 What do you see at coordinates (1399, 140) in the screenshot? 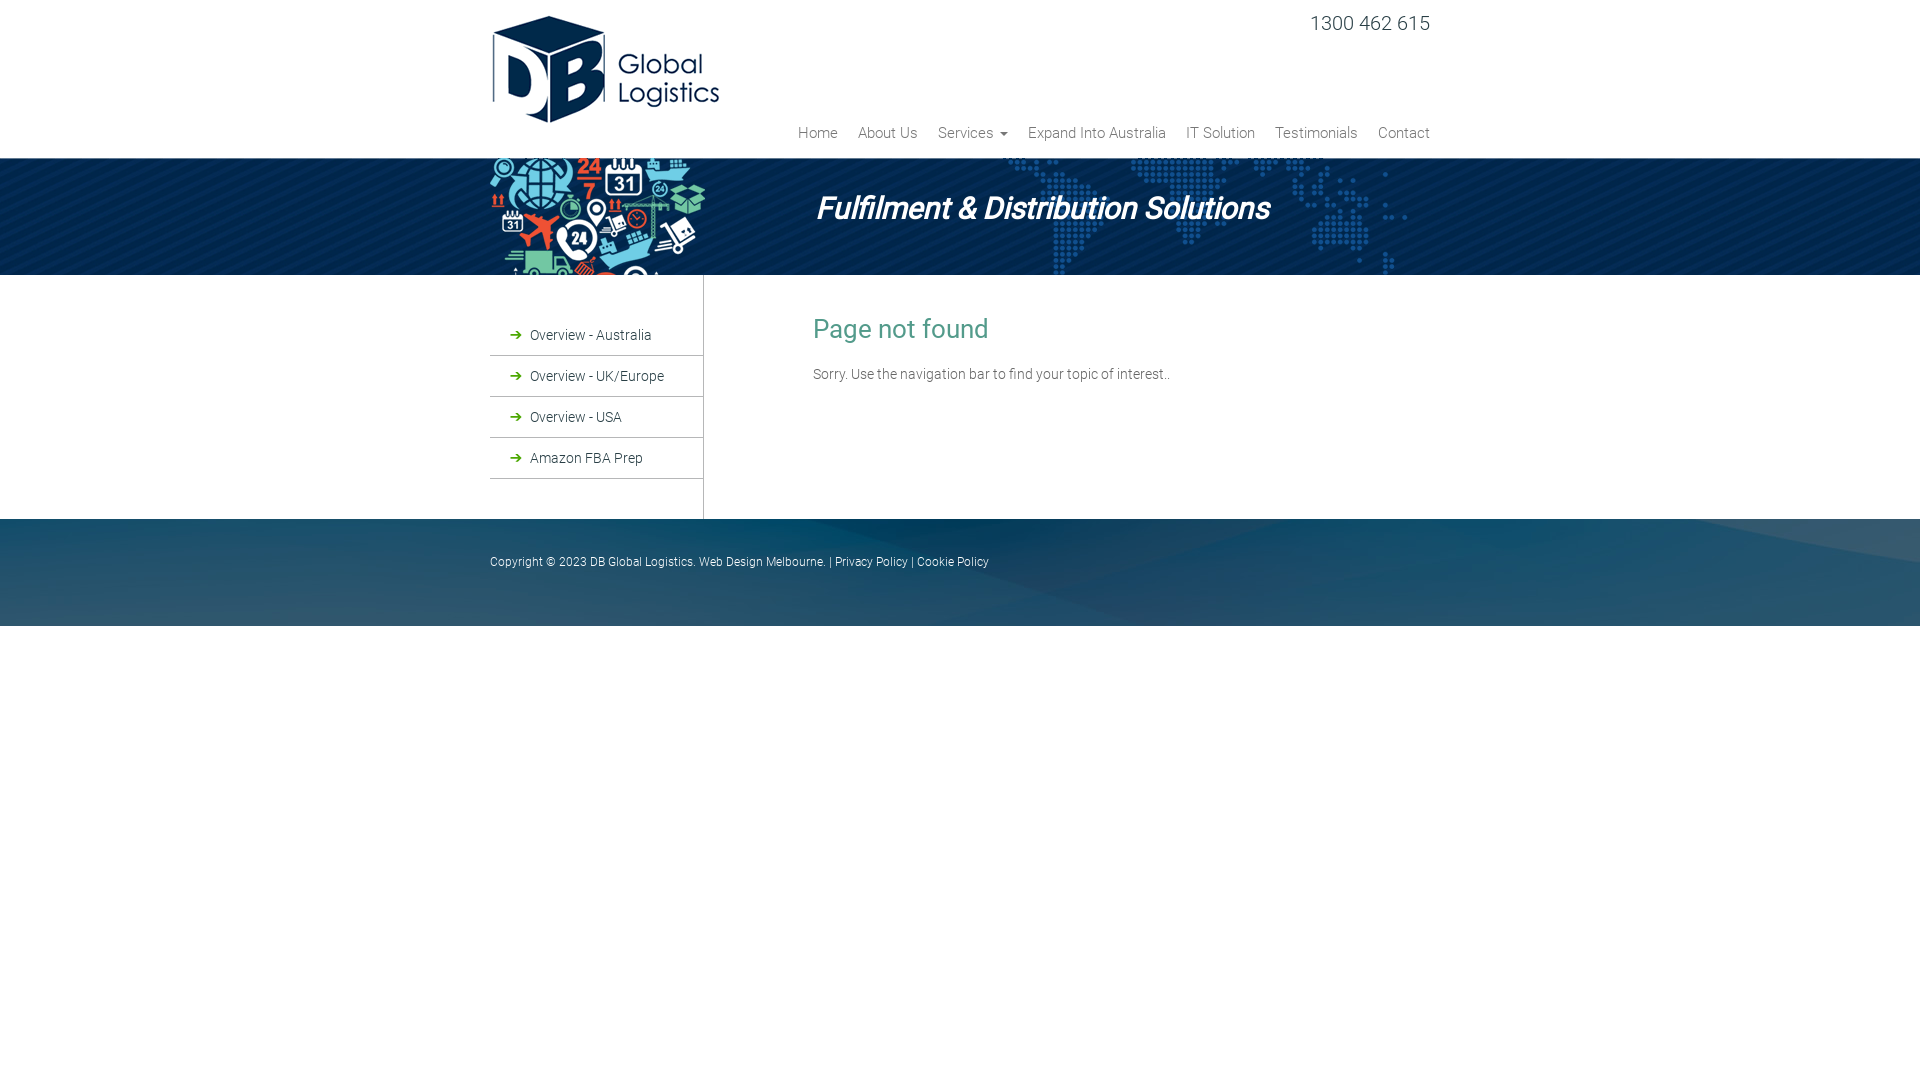
I see `Contact` at bounding box center [1399, 140].